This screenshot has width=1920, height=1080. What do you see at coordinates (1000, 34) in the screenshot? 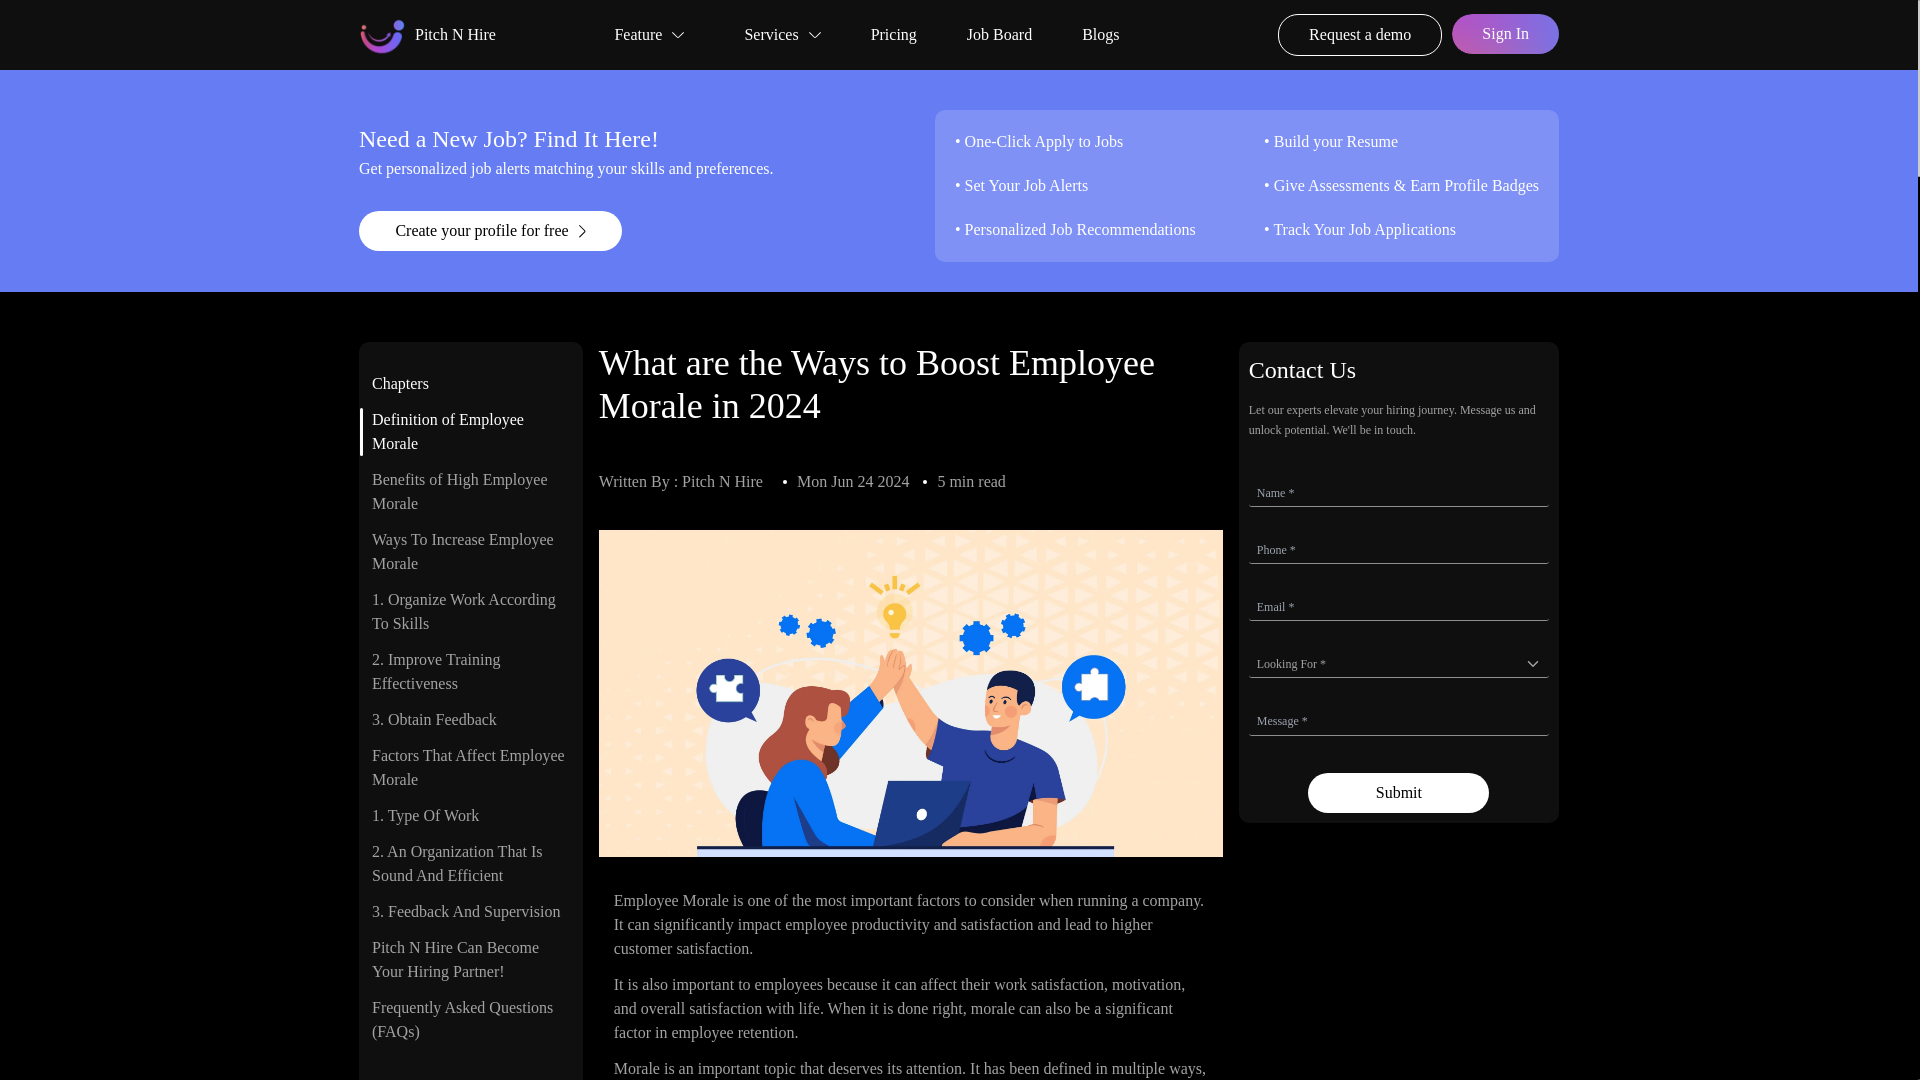
I see `Job Board` at bounding box center [1000, 34].